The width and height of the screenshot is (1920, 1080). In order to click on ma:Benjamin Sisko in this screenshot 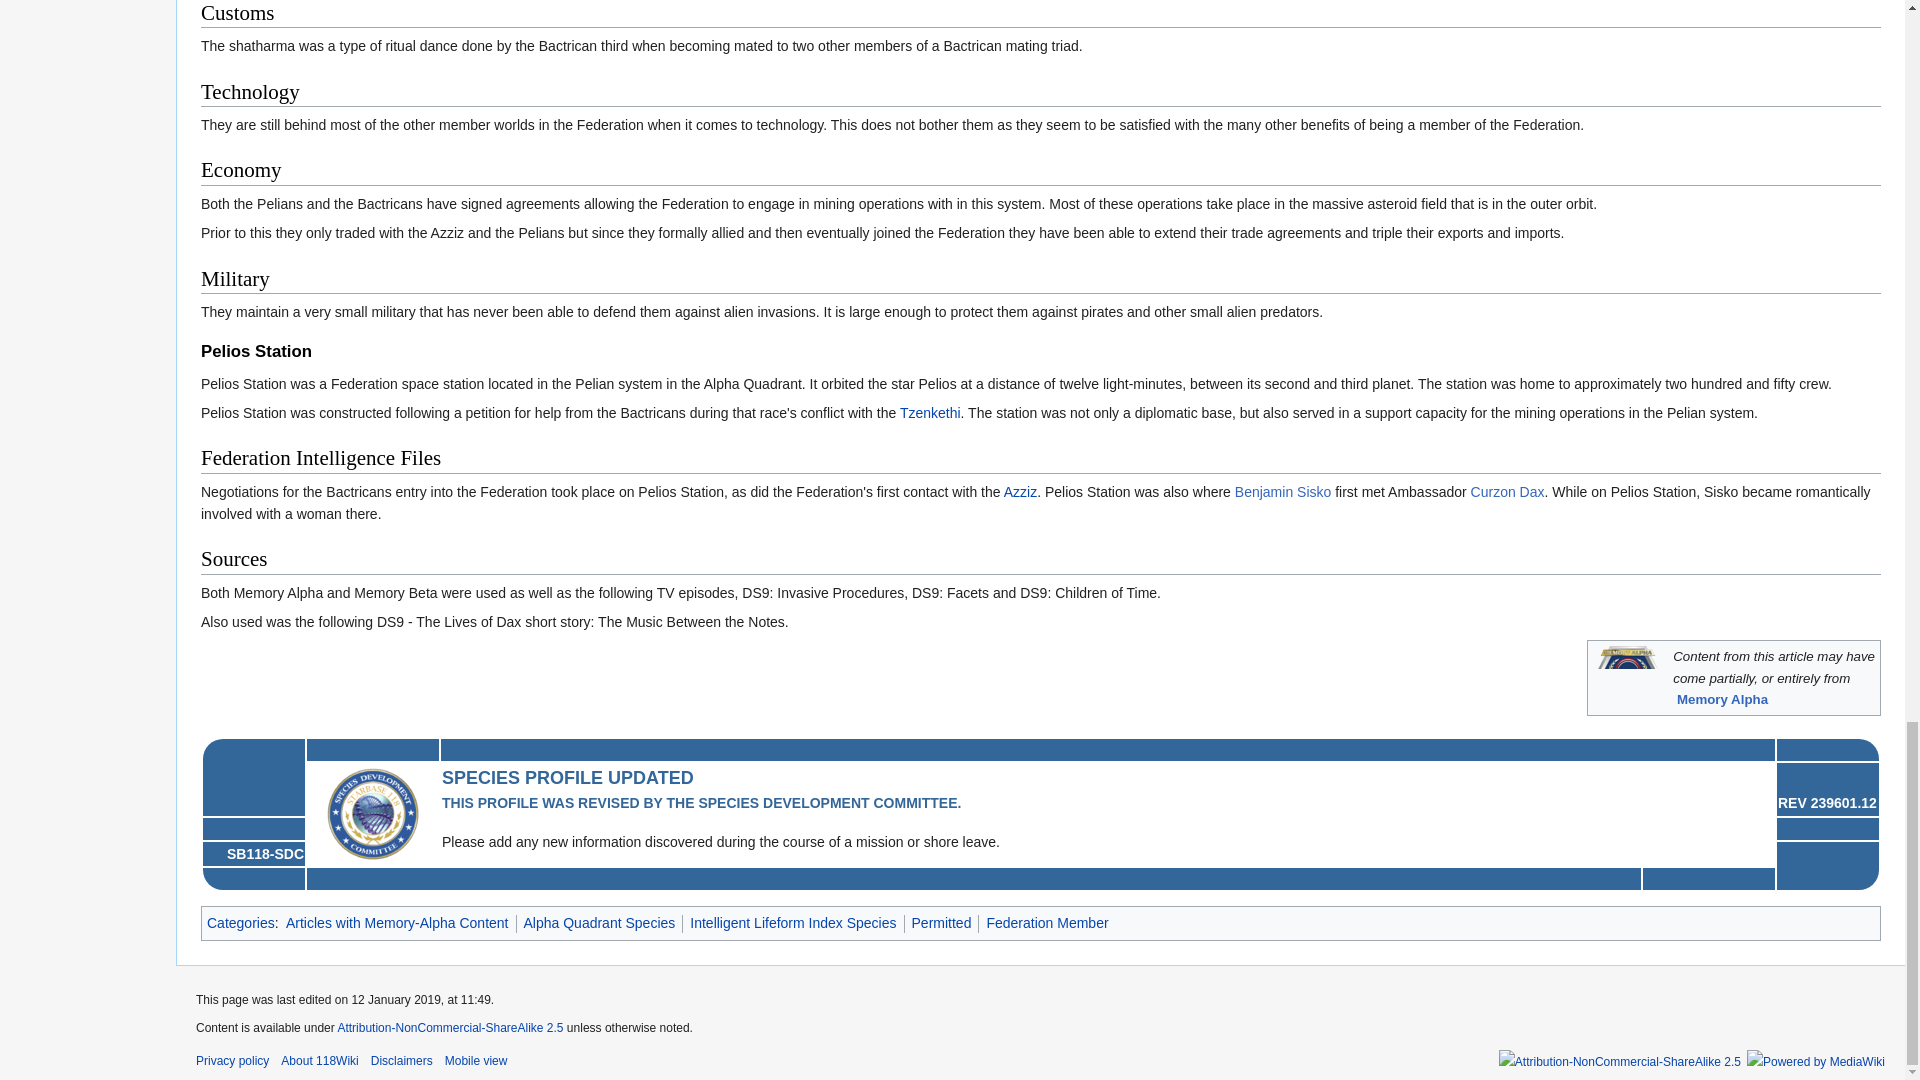, I will do `click(1283, 492)`.